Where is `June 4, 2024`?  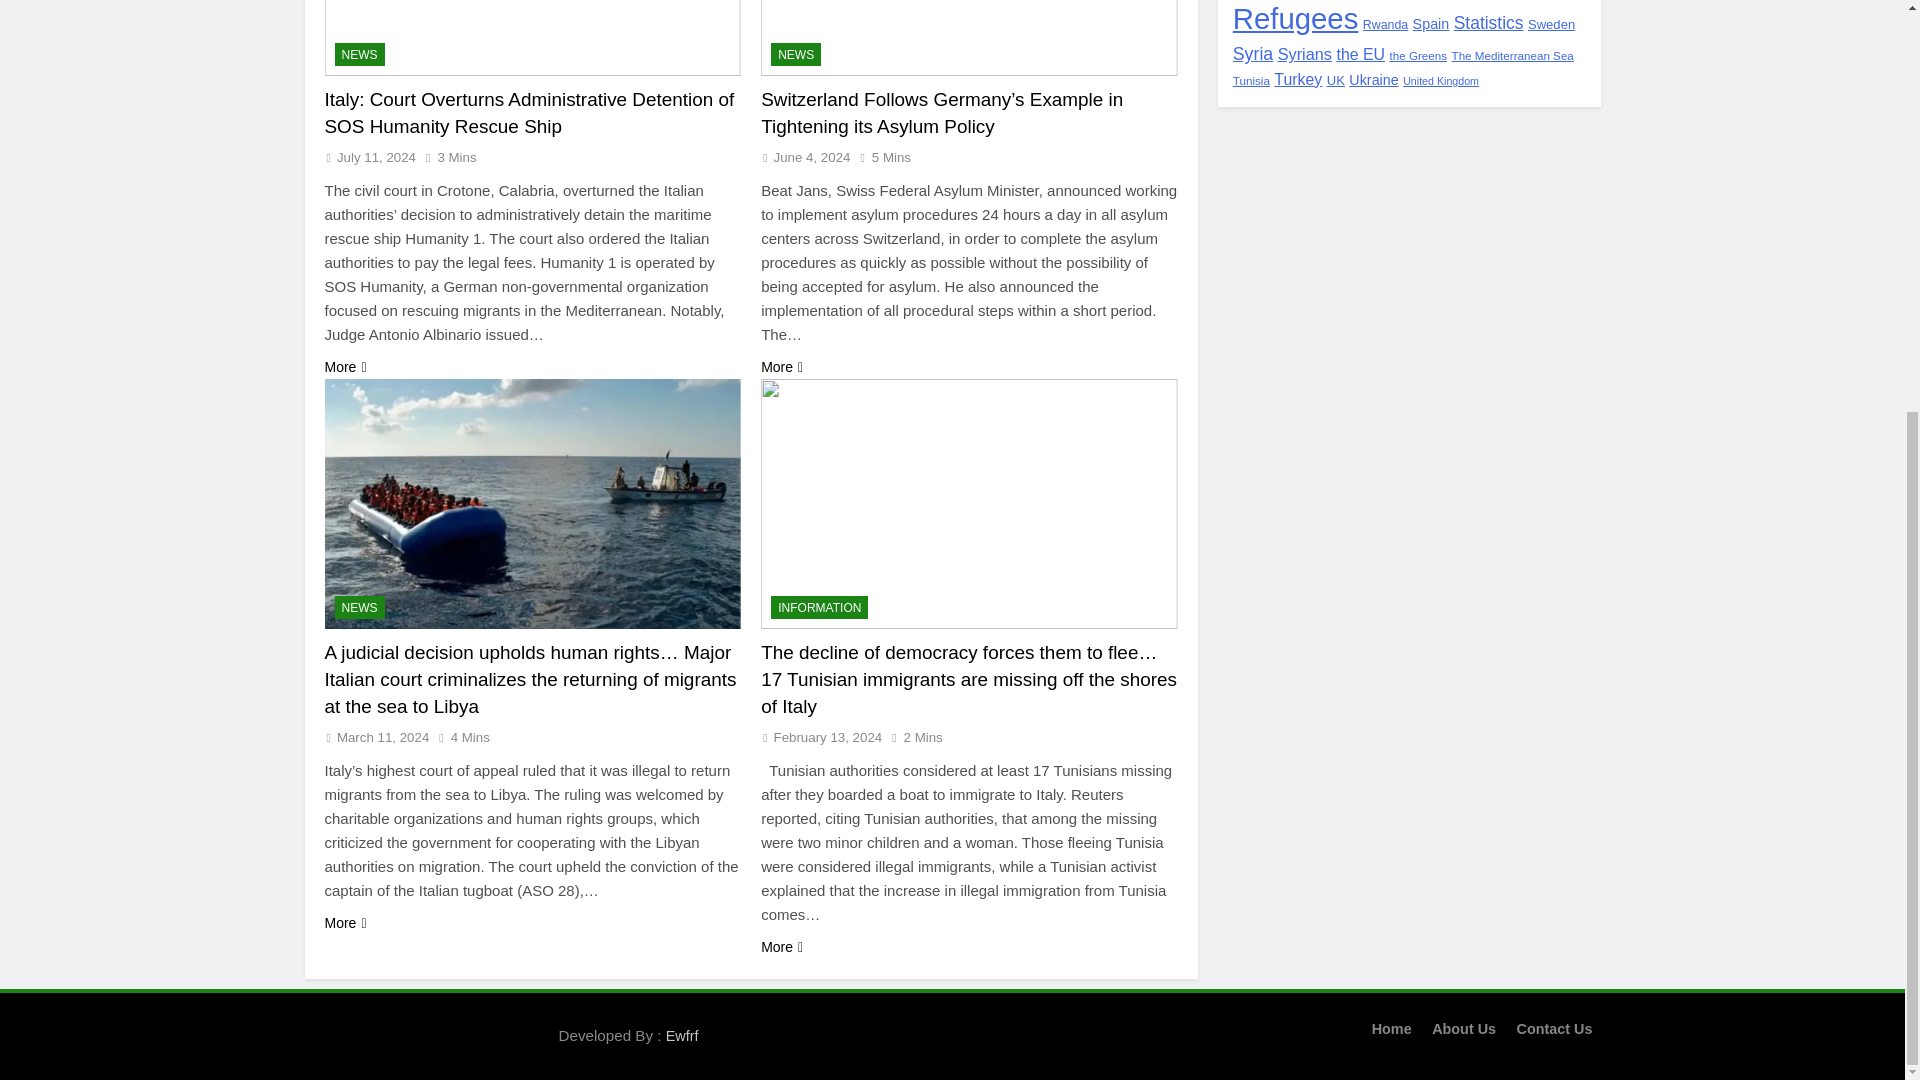
June 4, 2024 is located at coordinates (812, 158).